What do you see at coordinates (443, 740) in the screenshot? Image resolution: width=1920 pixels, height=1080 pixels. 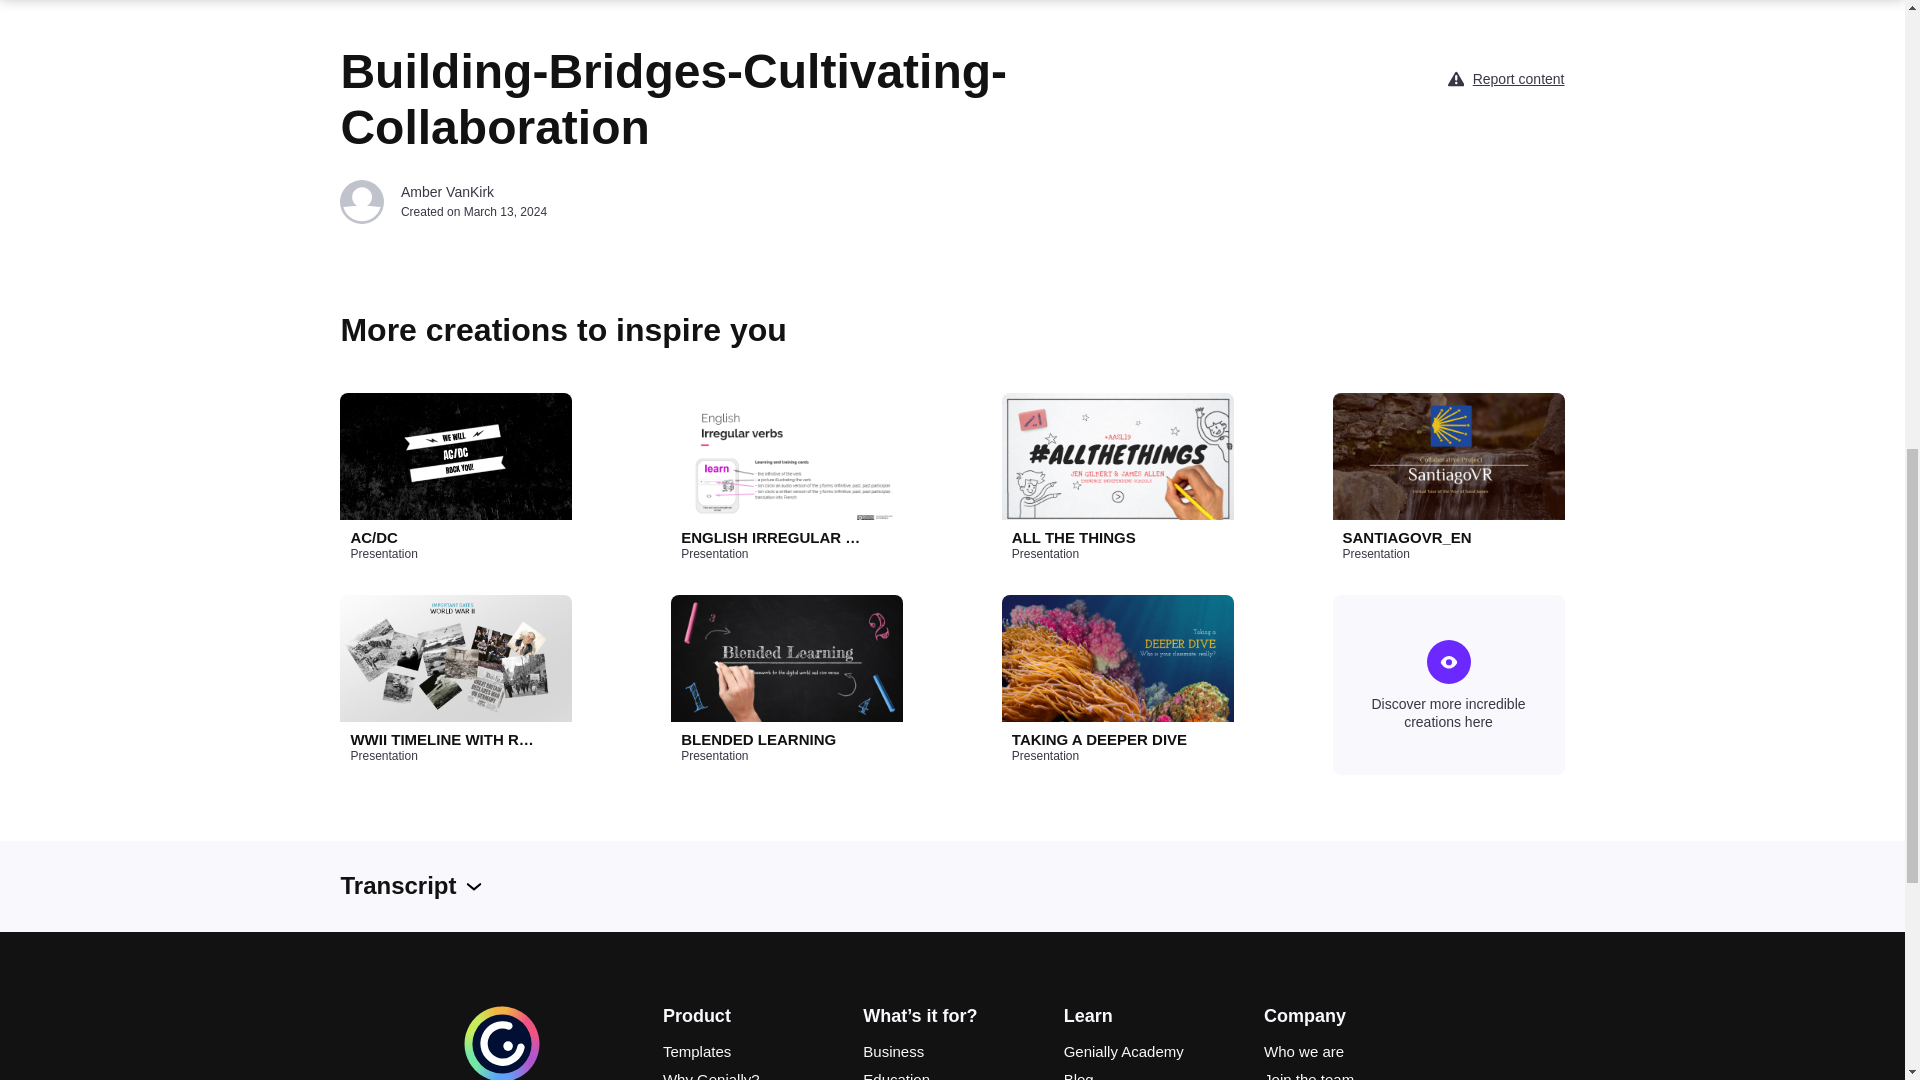 I see `WWII TIMELINE WITH REVIEW` at bounding box center [443, 740].